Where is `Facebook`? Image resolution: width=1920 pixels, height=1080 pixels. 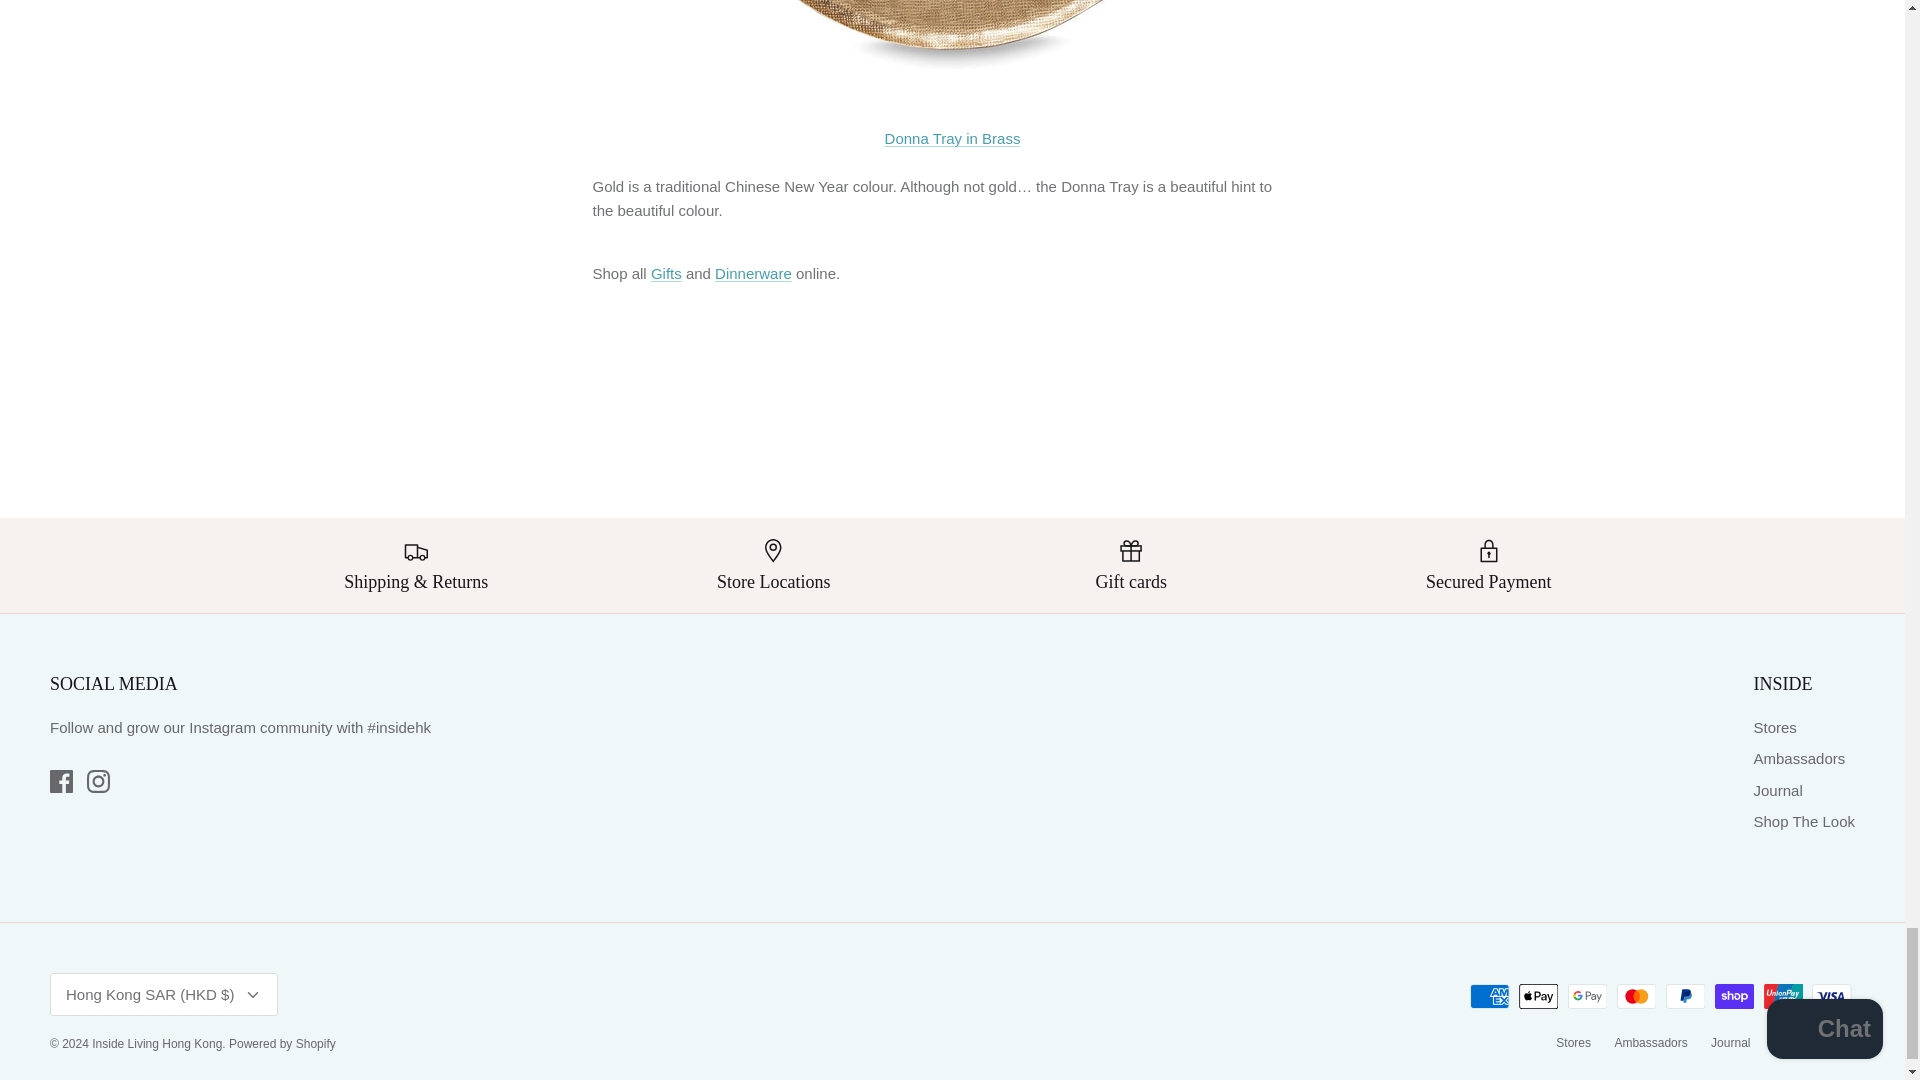 Facebook is located at coordinates (60, 781).